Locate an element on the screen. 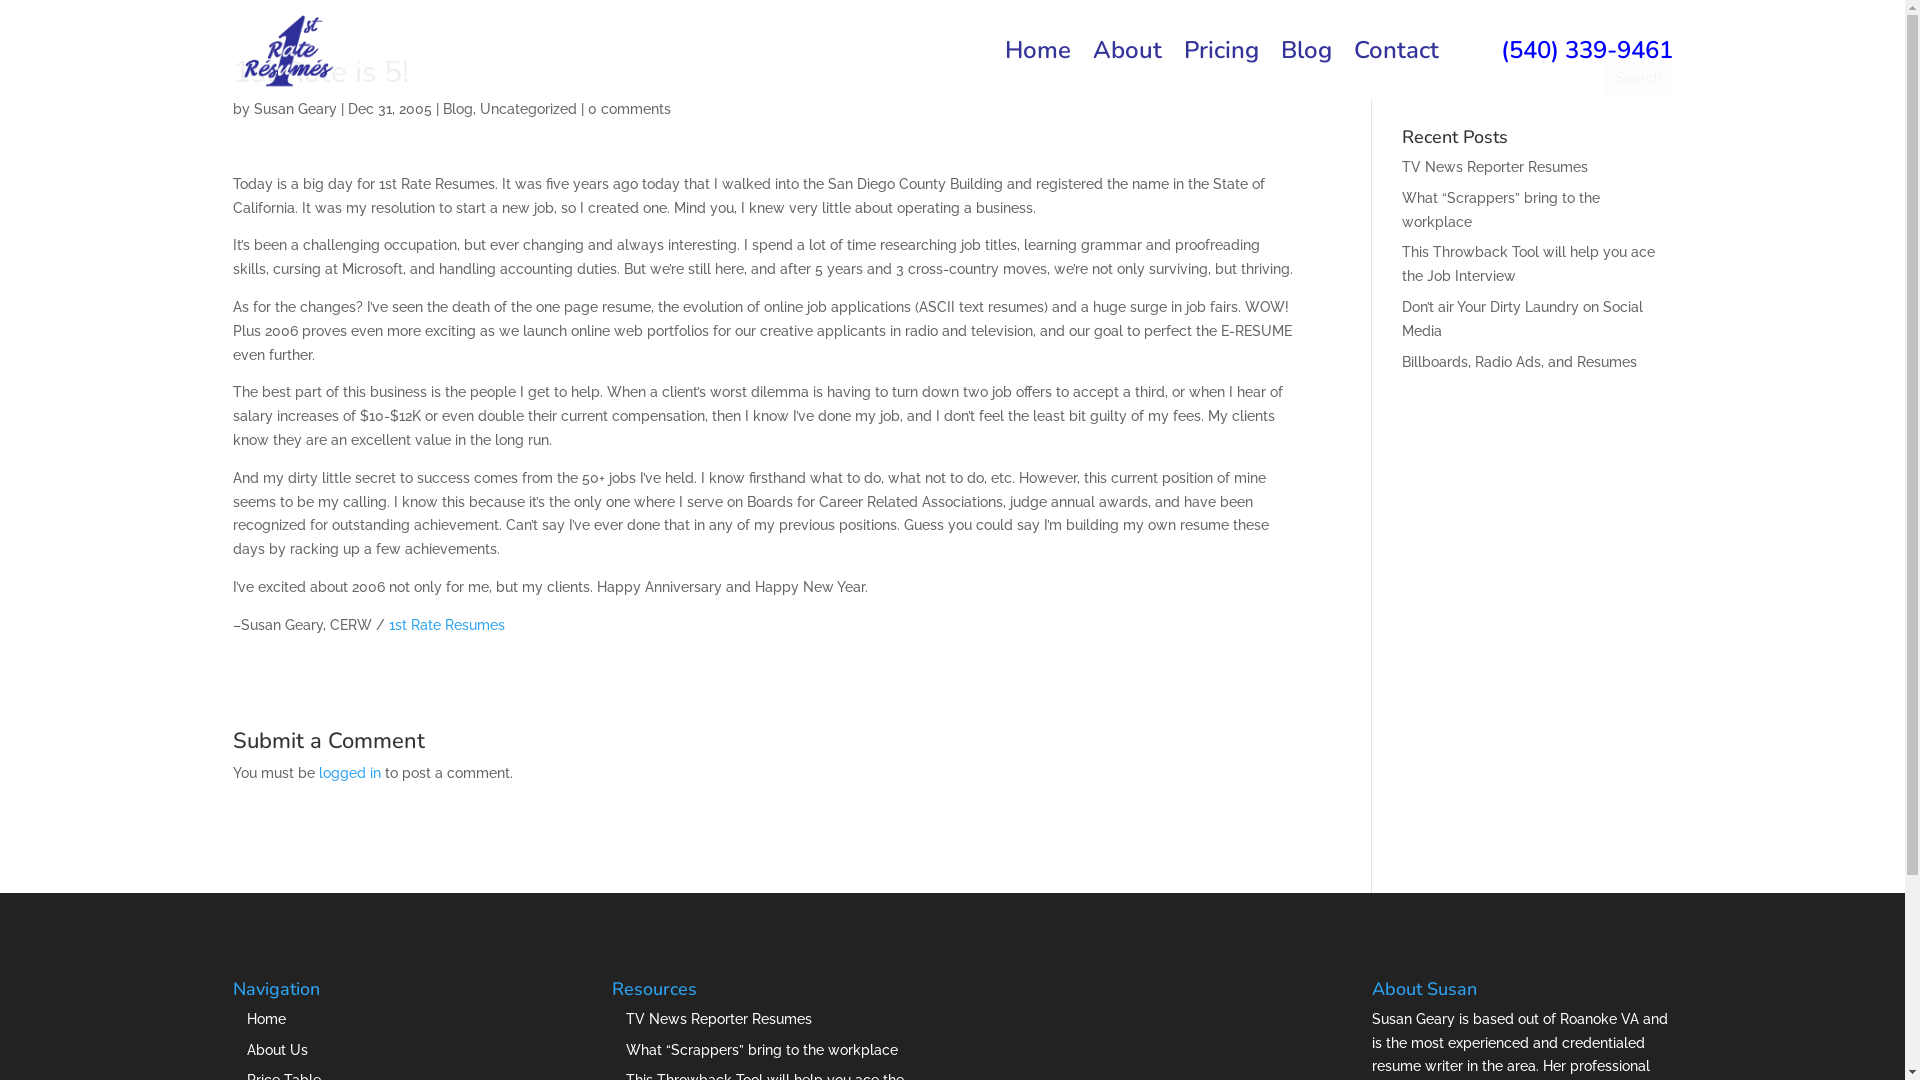  (540) 339-9461 is located at coordinates (1566, 72).